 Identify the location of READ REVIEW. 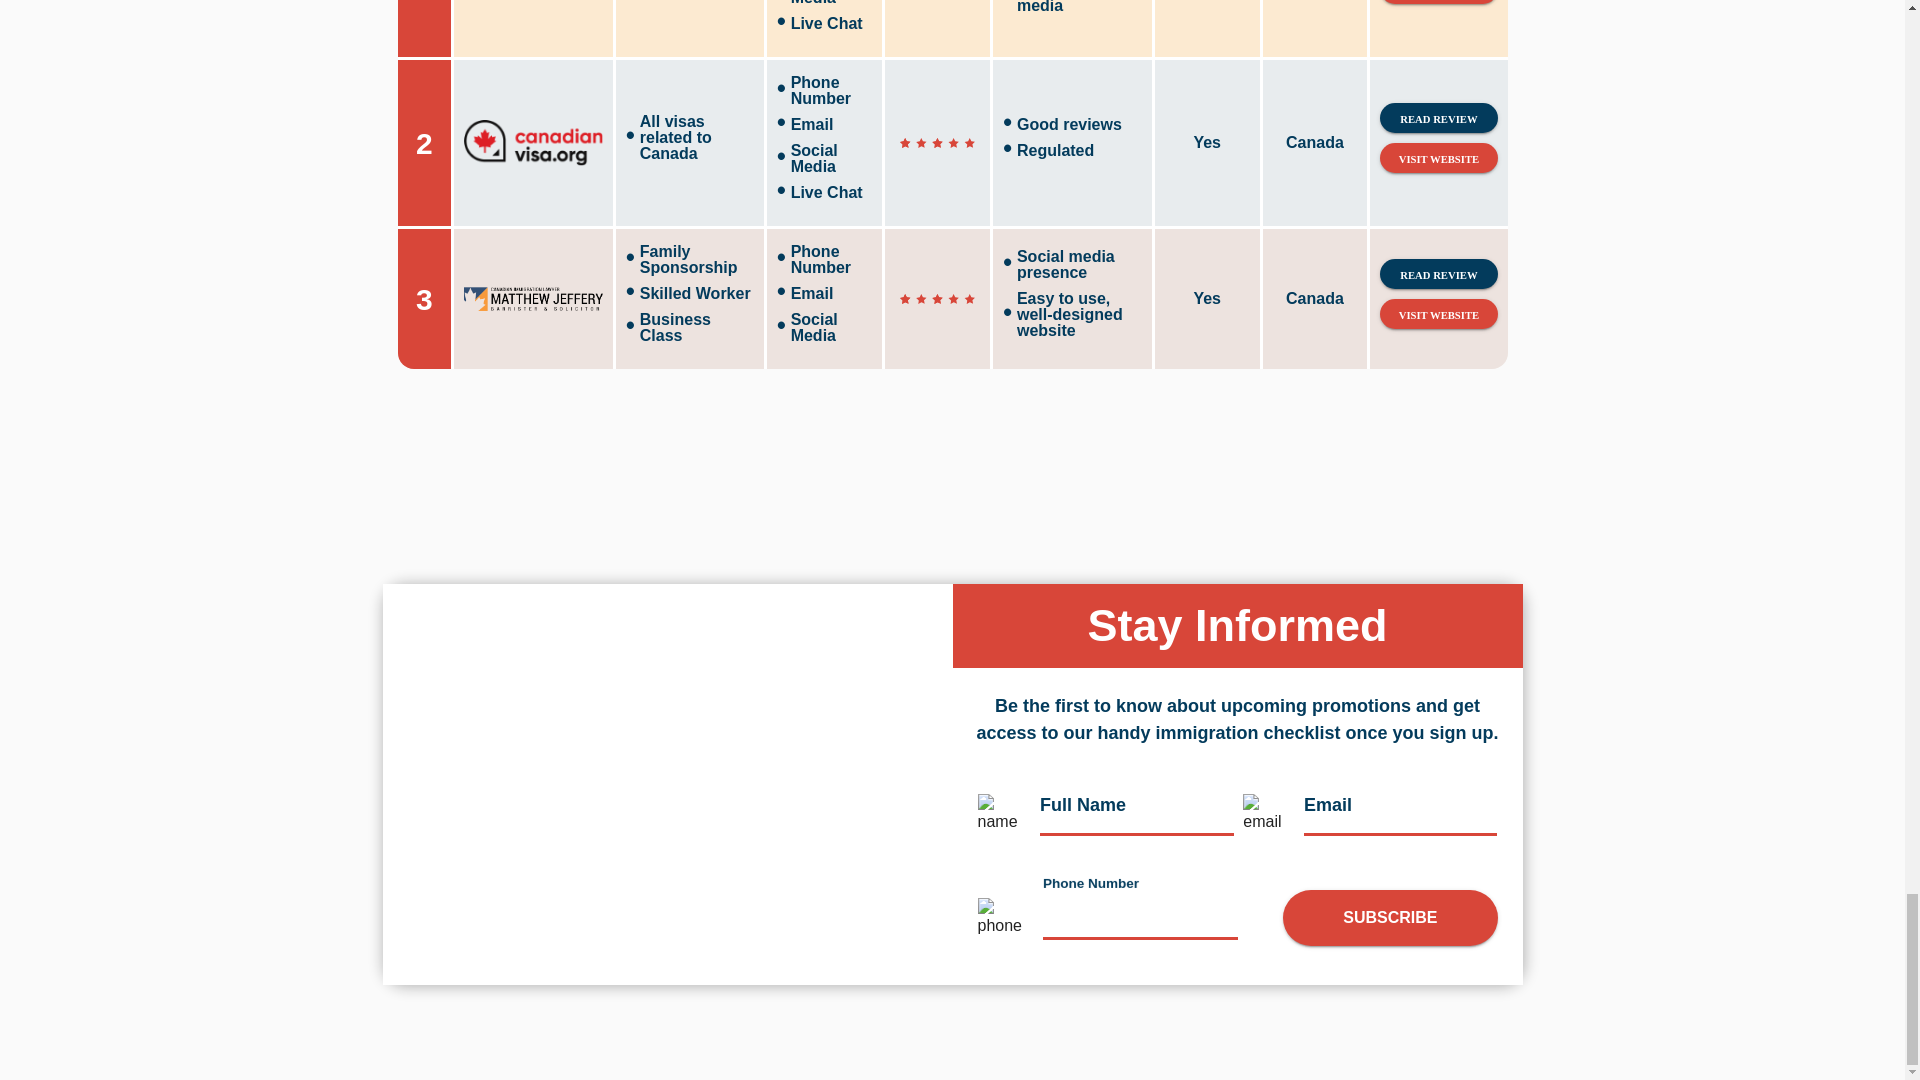
(1438, 117).